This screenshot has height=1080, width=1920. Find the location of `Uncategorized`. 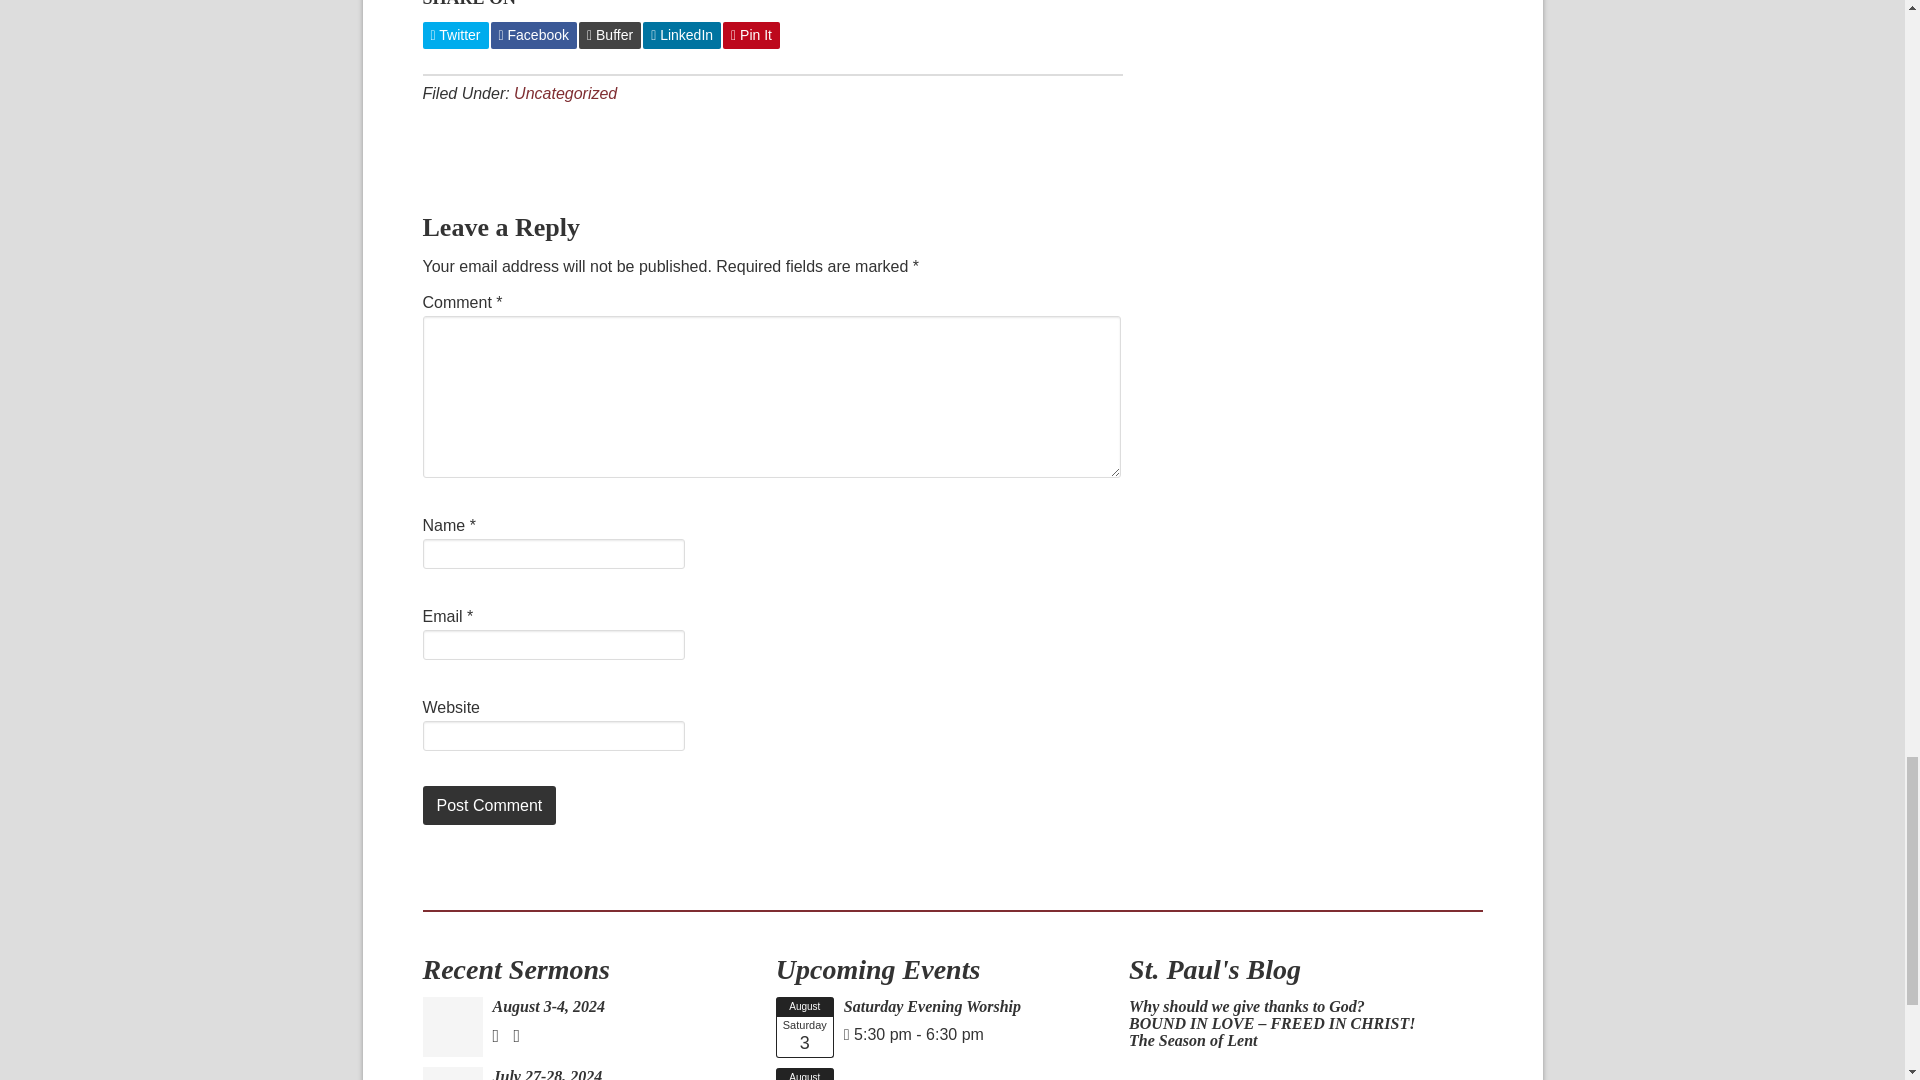

Uncategorized is located at coordinates (565, 92).